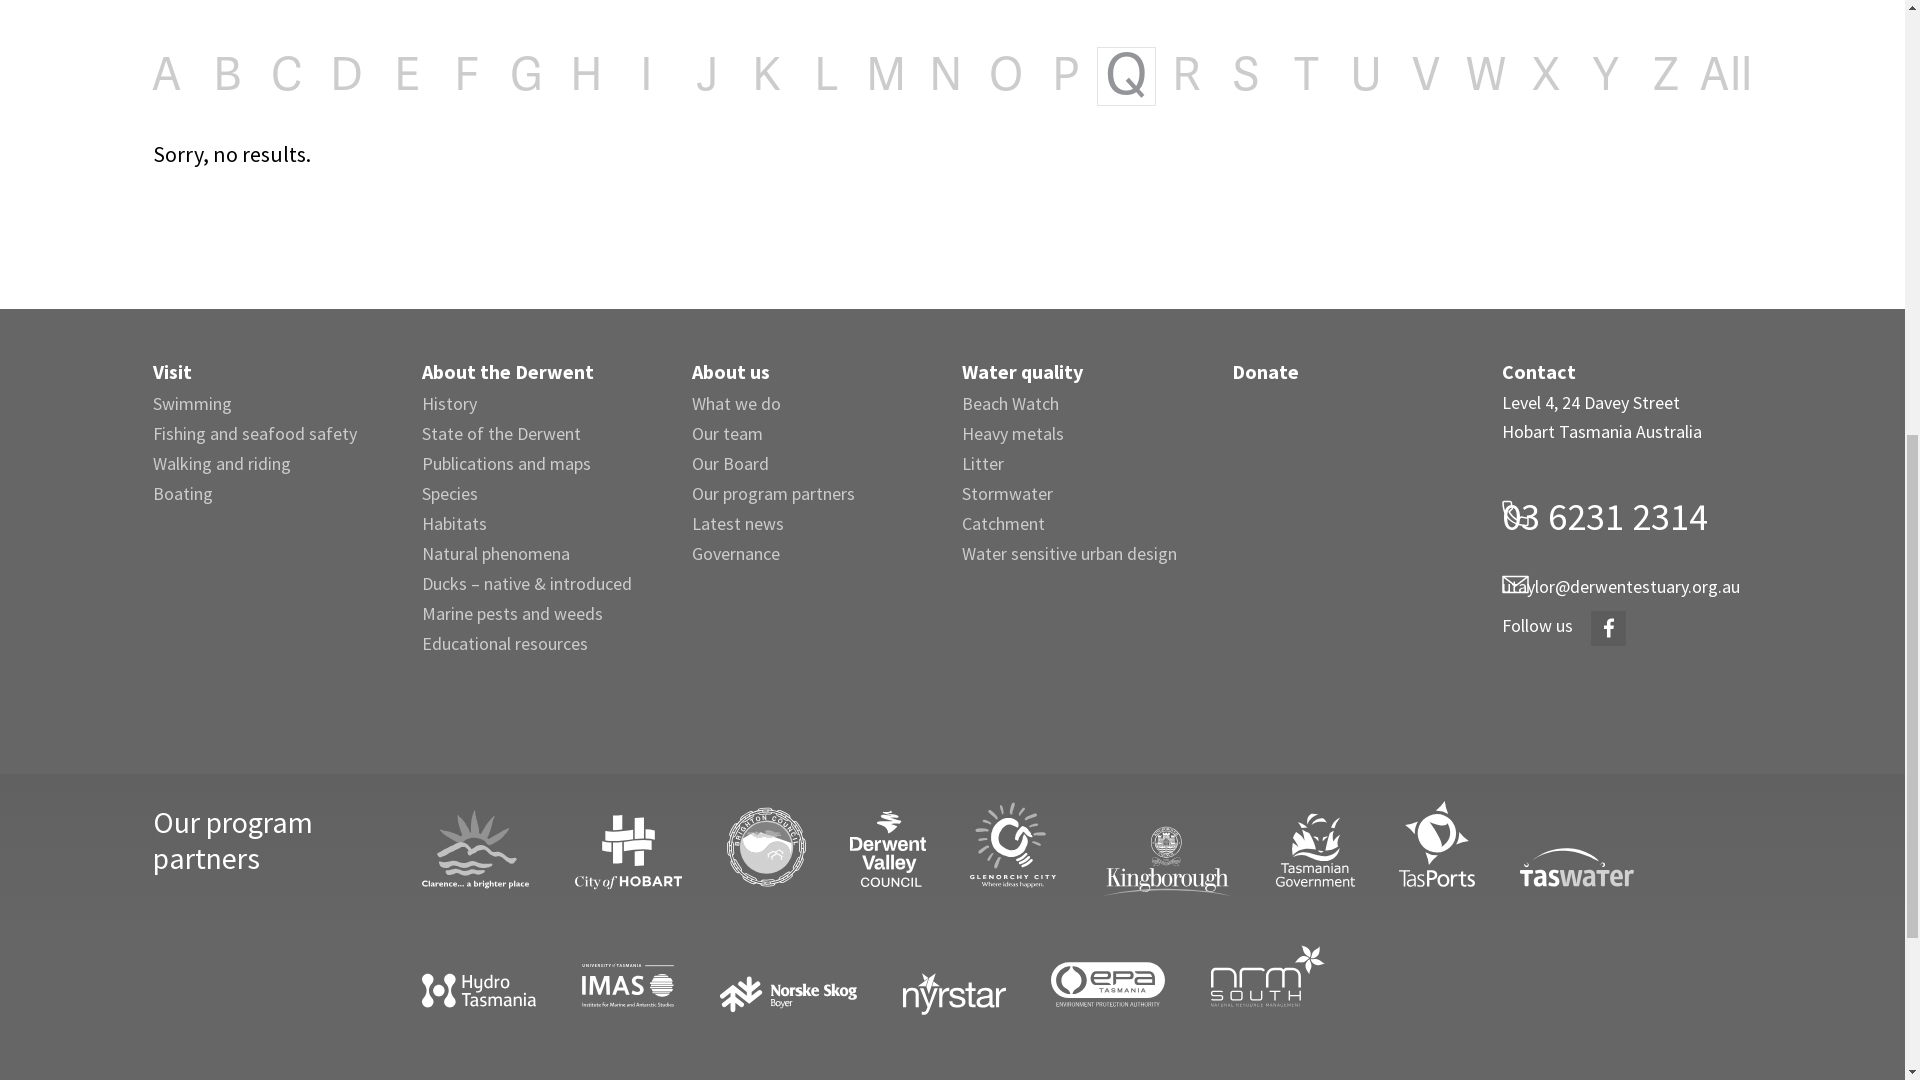  What do you see at coordinates (934, 106) in the screenshot?
I see `About the Derwent` at bounding box center [934, 106].